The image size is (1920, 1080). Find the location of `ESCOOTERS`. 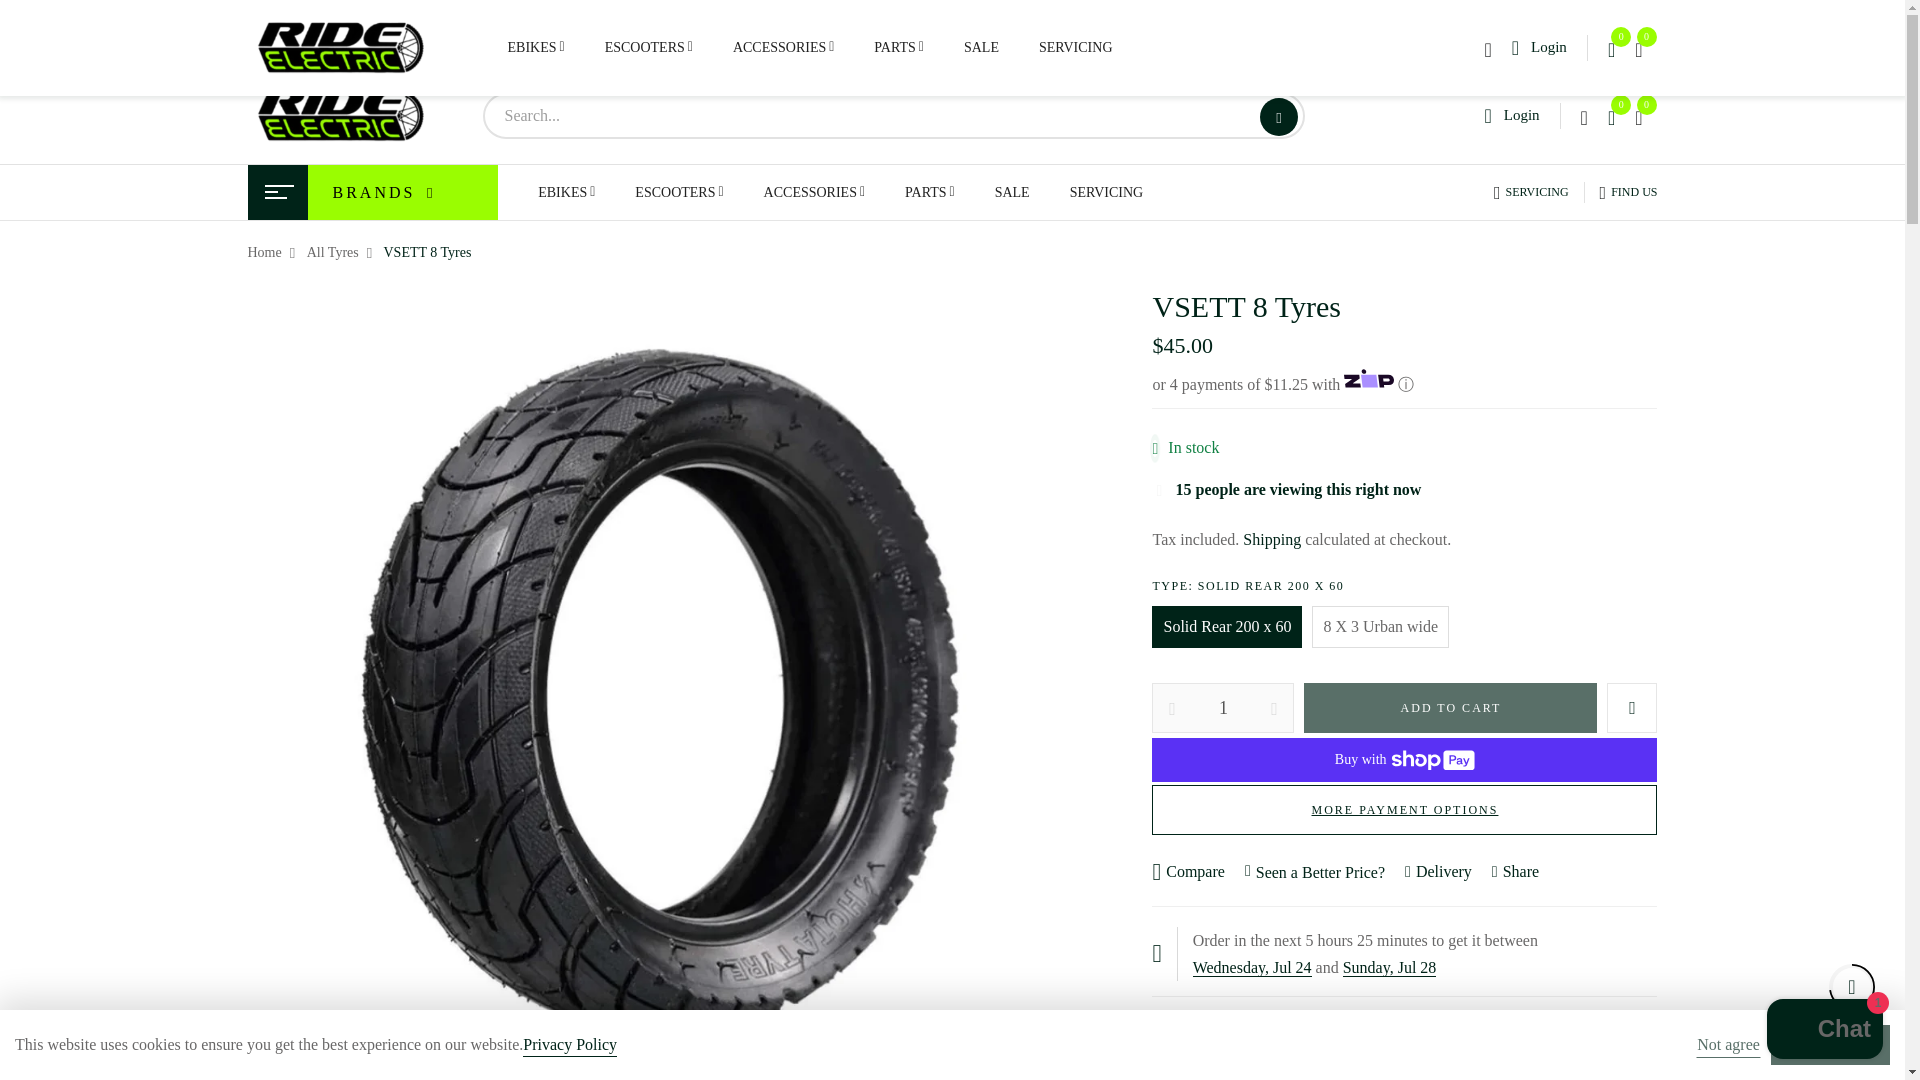

ESCOOTERS is located at coordinates (648, 48).